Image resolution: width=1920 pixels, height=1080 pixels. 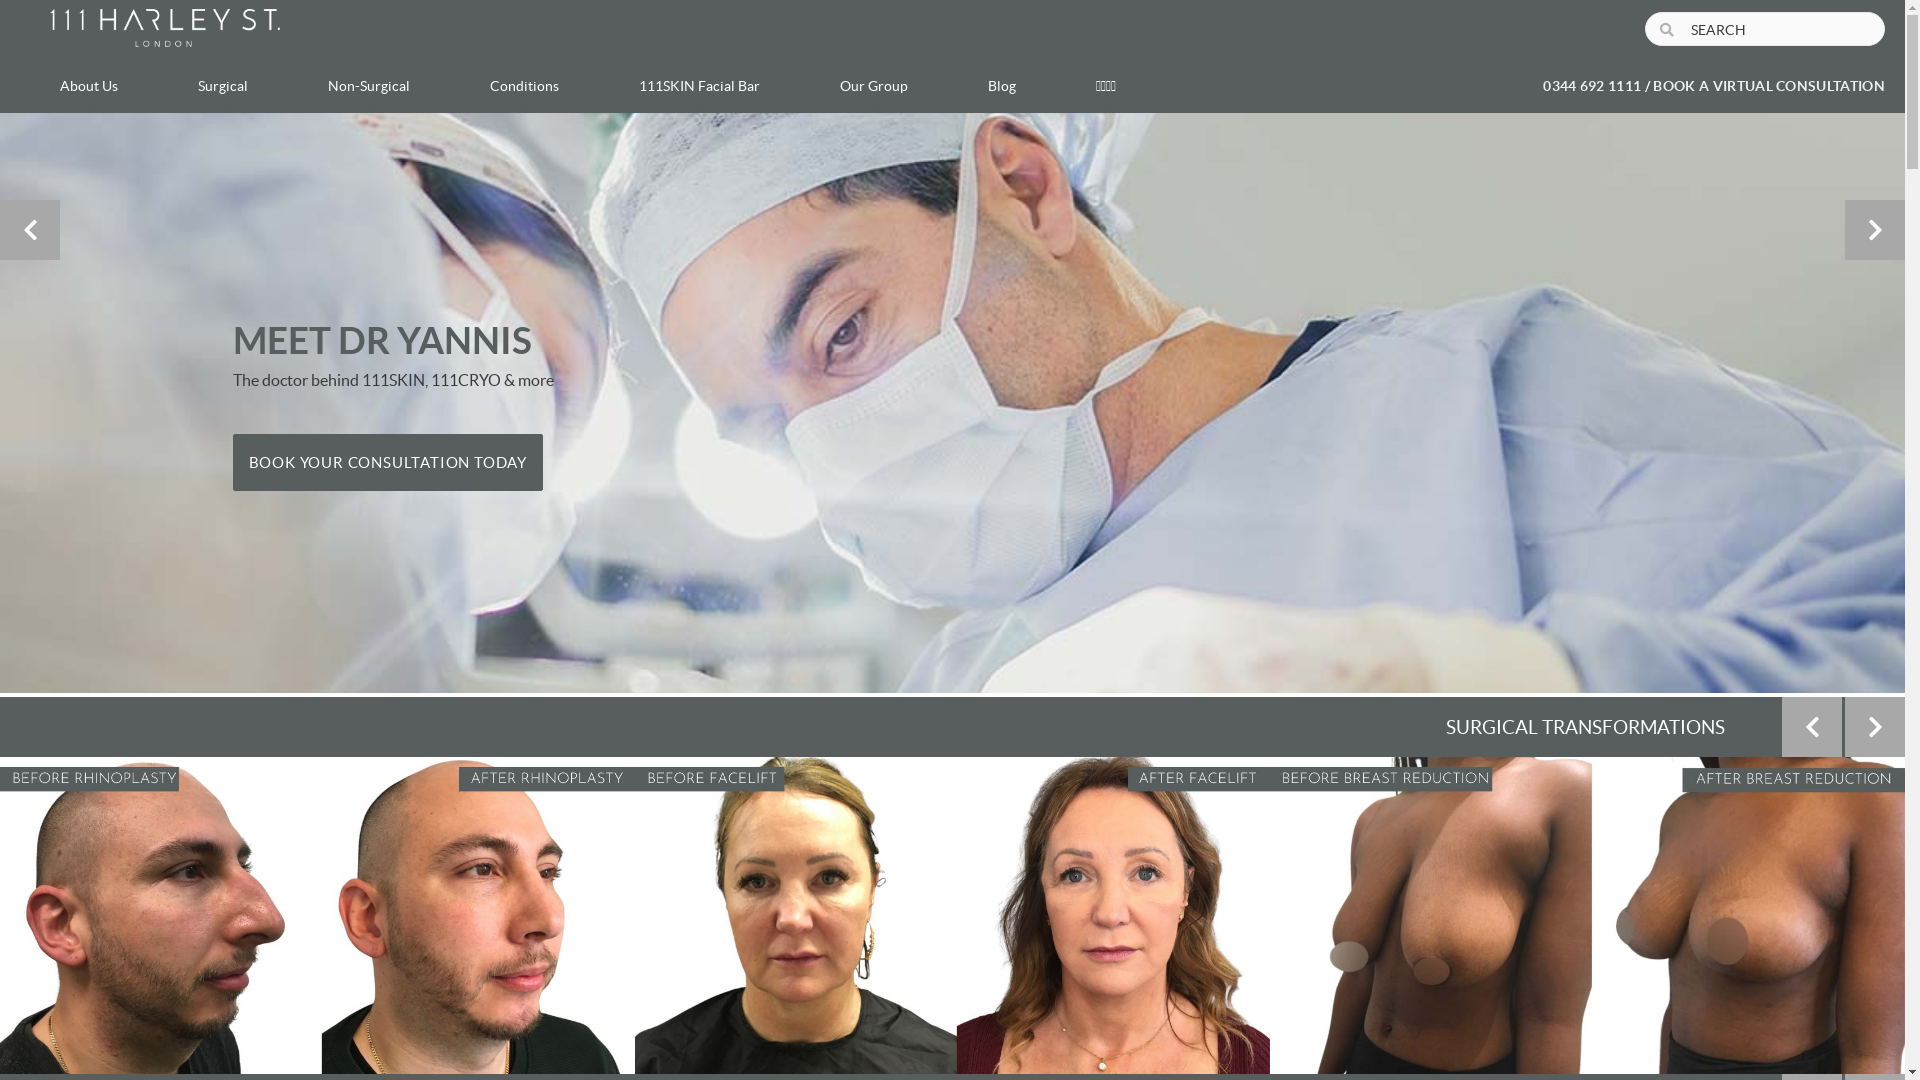 I want to click on BOOK YOUR CONSULTATION TODAY, so click(x=387, y=462).